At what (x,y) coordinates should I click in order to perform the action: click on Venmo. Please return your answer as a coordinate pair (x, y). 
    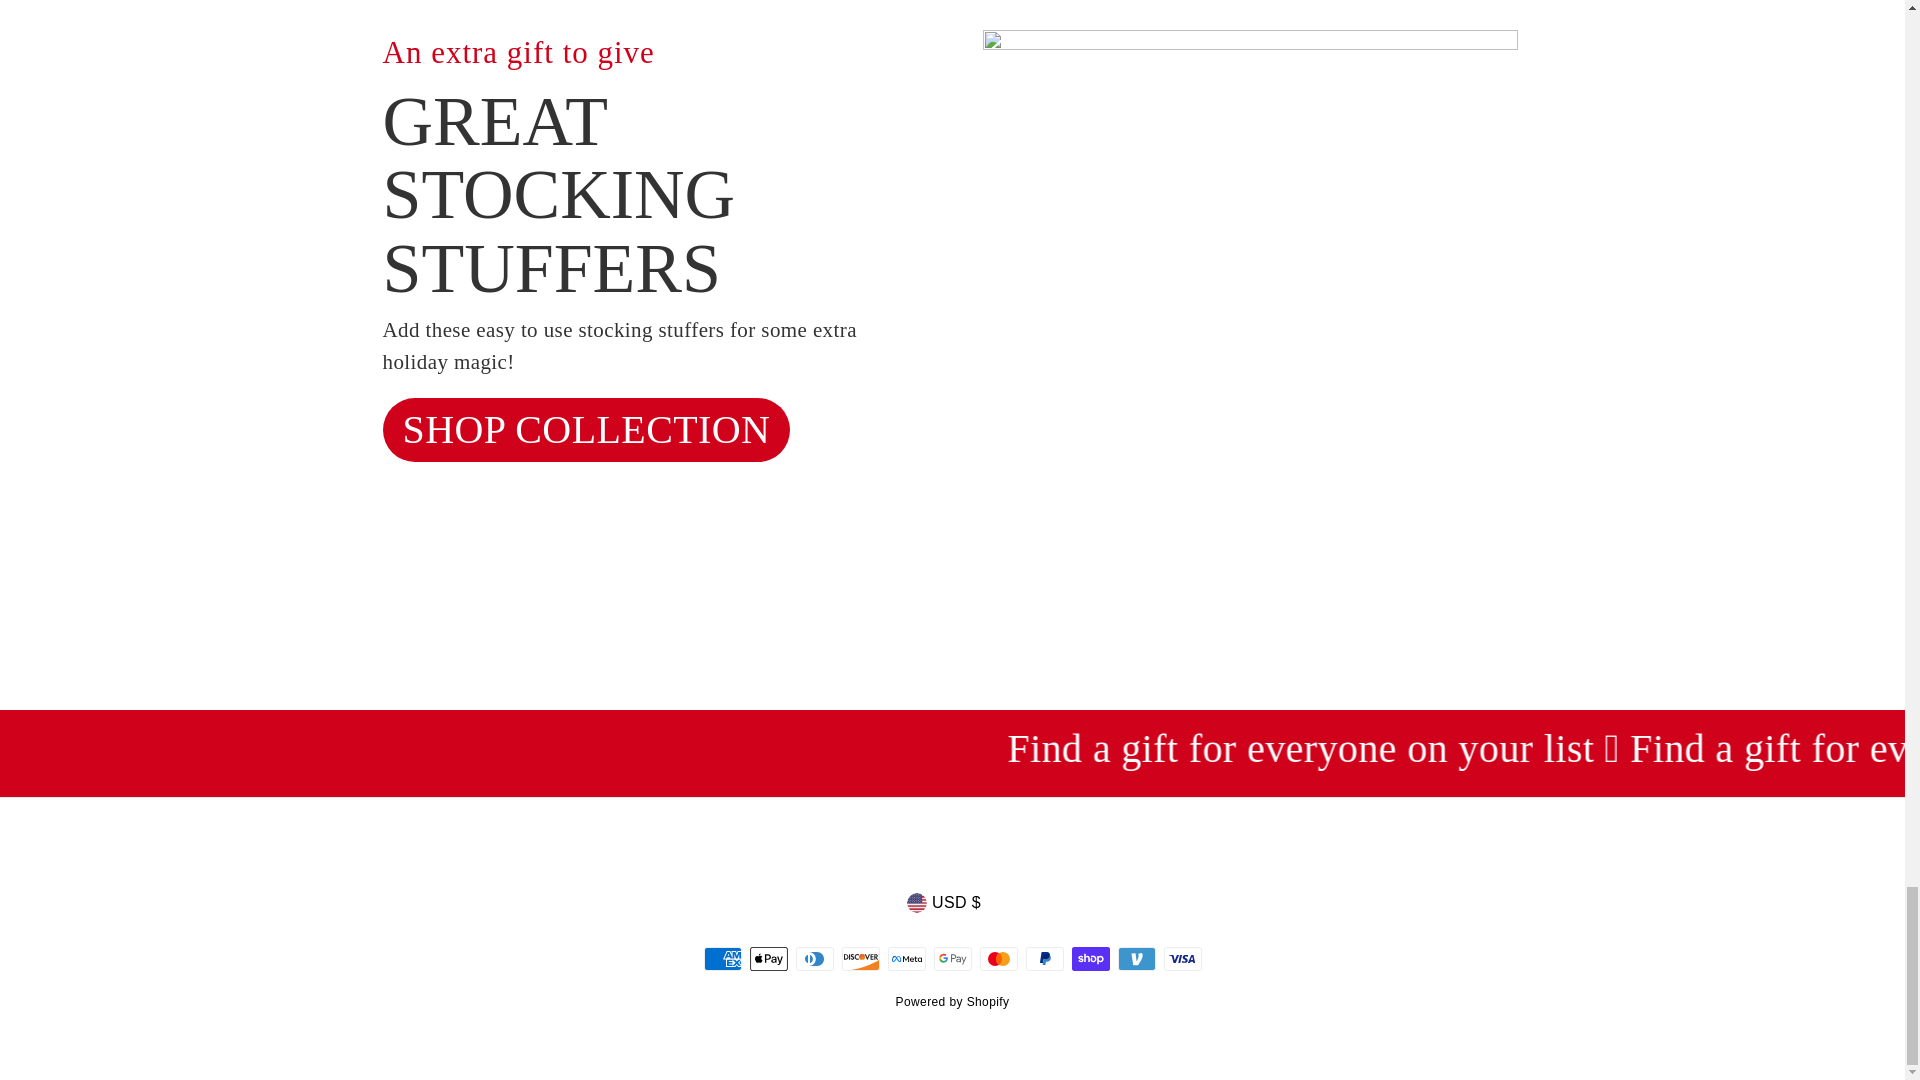
    Looking at the image, I should click on (1136, 958).